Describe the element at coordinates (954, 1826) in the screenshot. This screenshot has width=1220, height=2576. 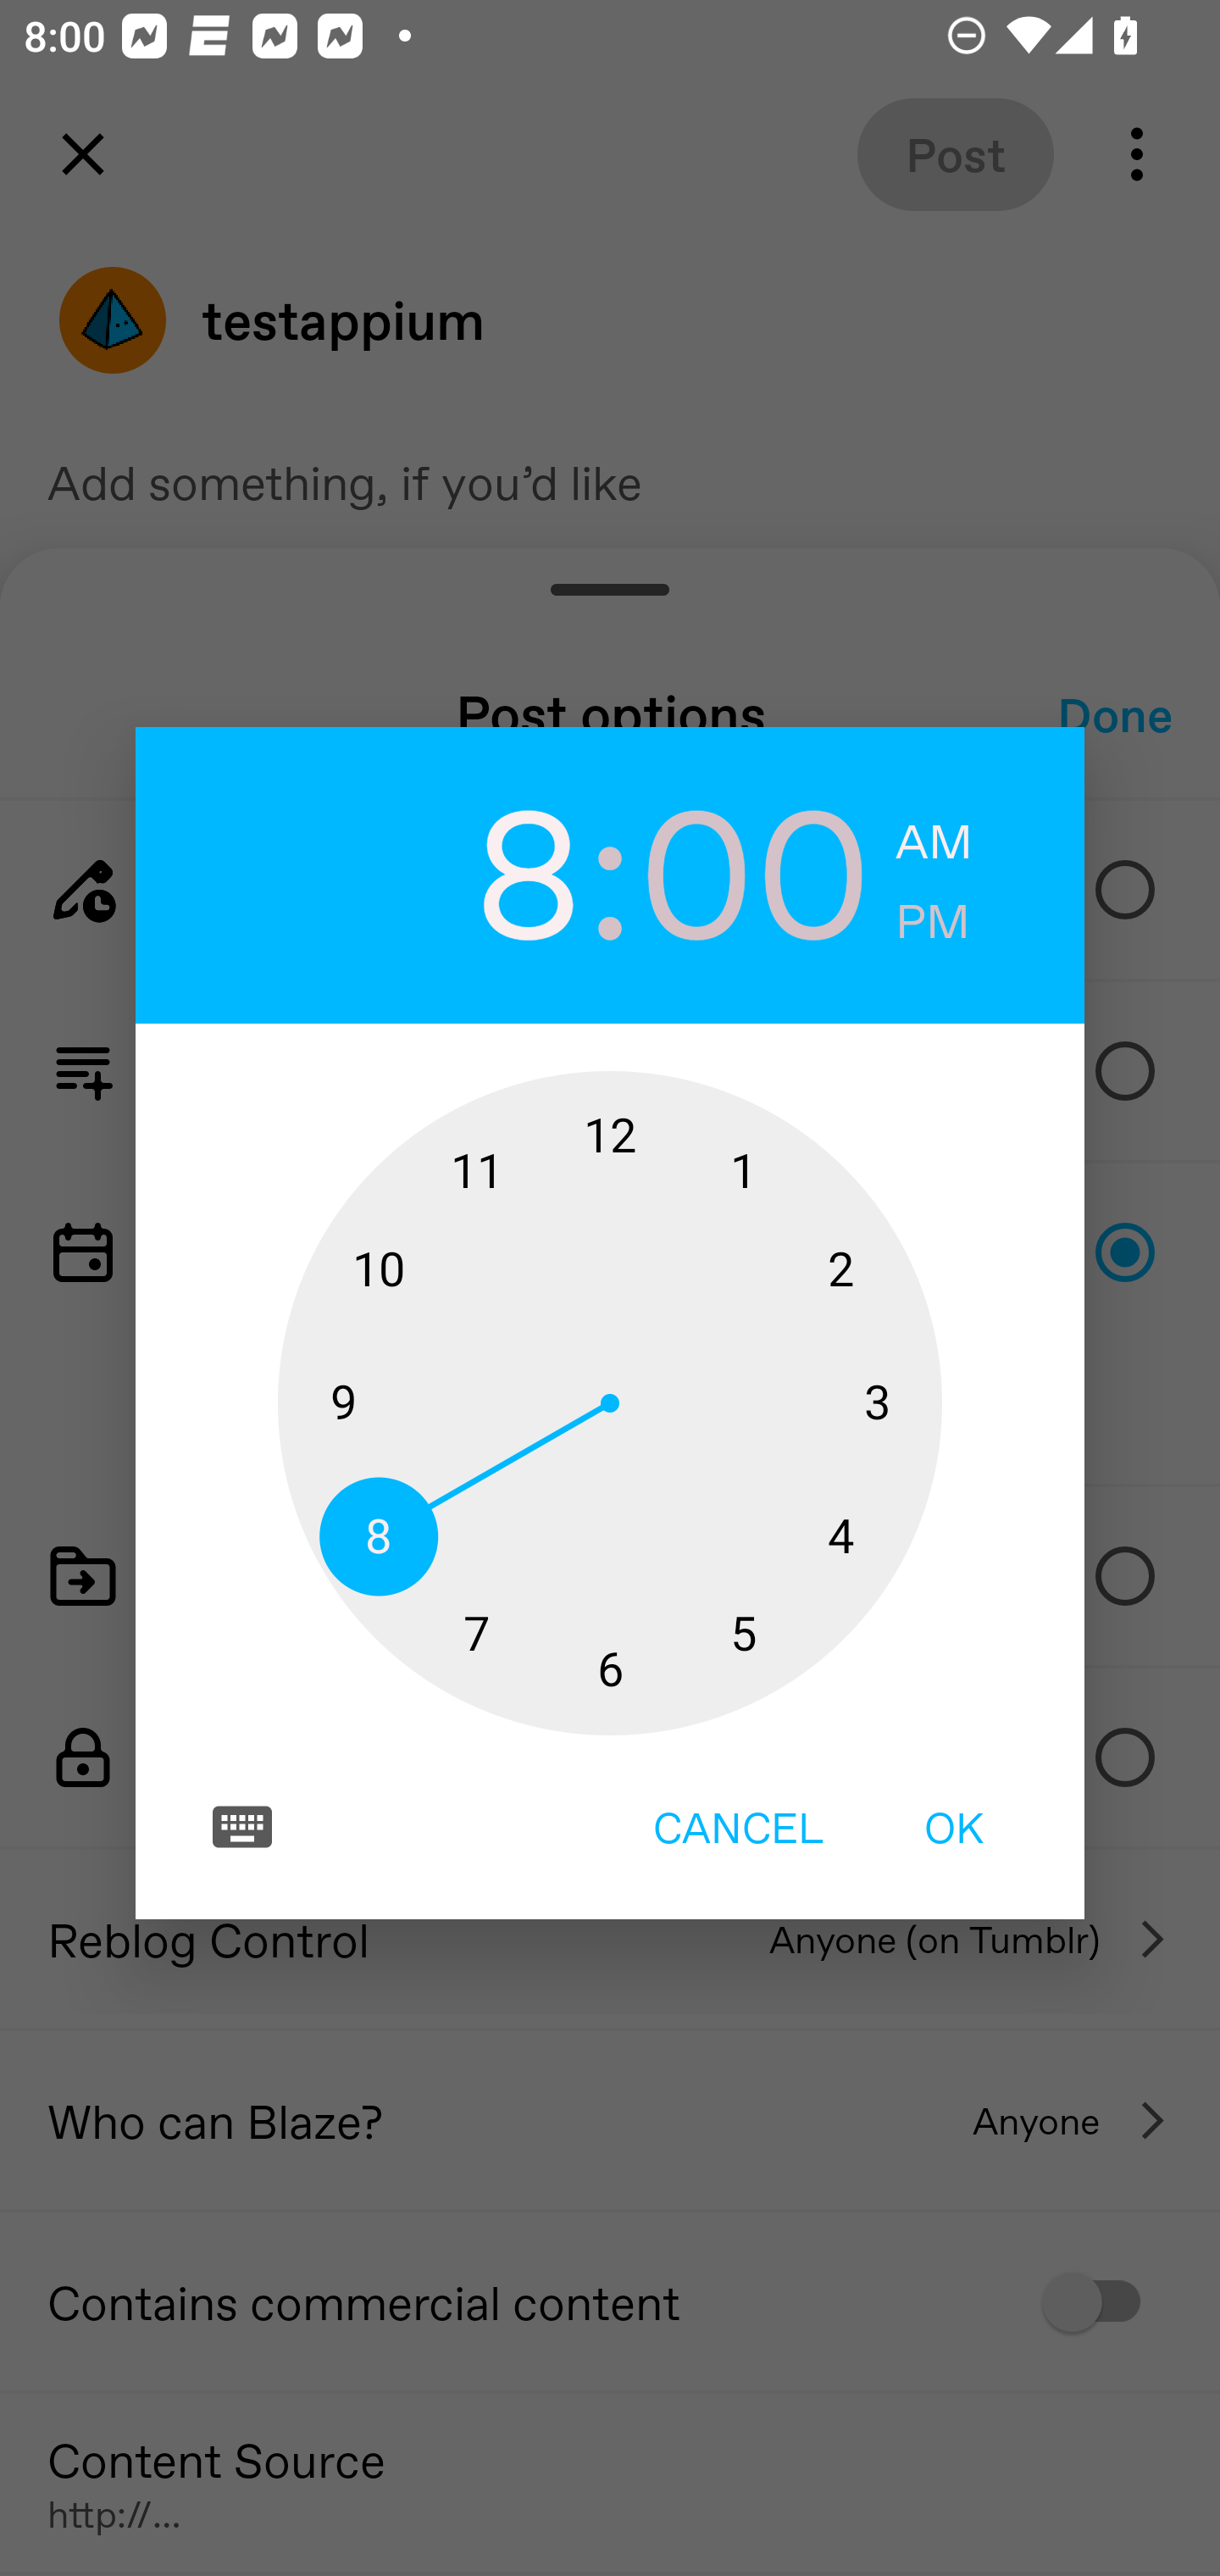
I see `OK` at that location.